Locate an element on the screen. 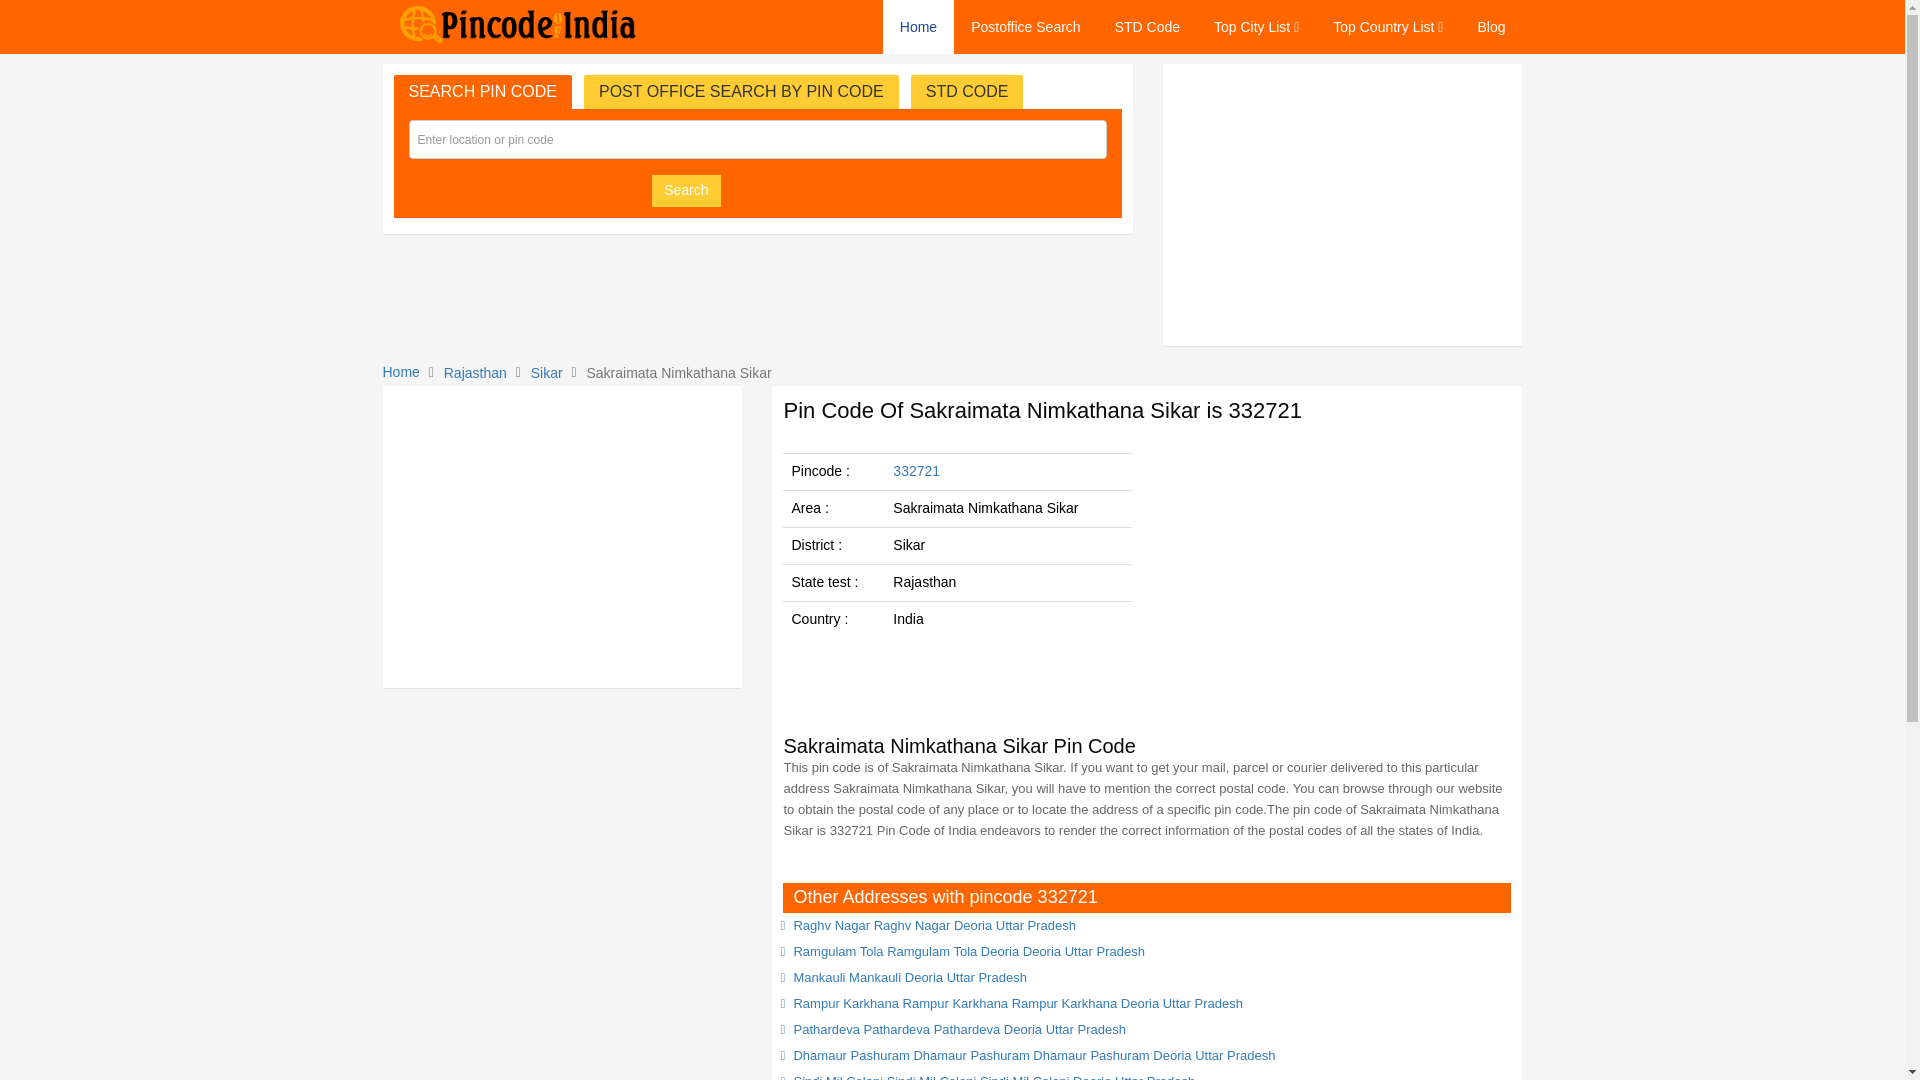 This screenshot has height=1080, width=1920. SEARCH PIN CODE is located at coordinates (482, 92).